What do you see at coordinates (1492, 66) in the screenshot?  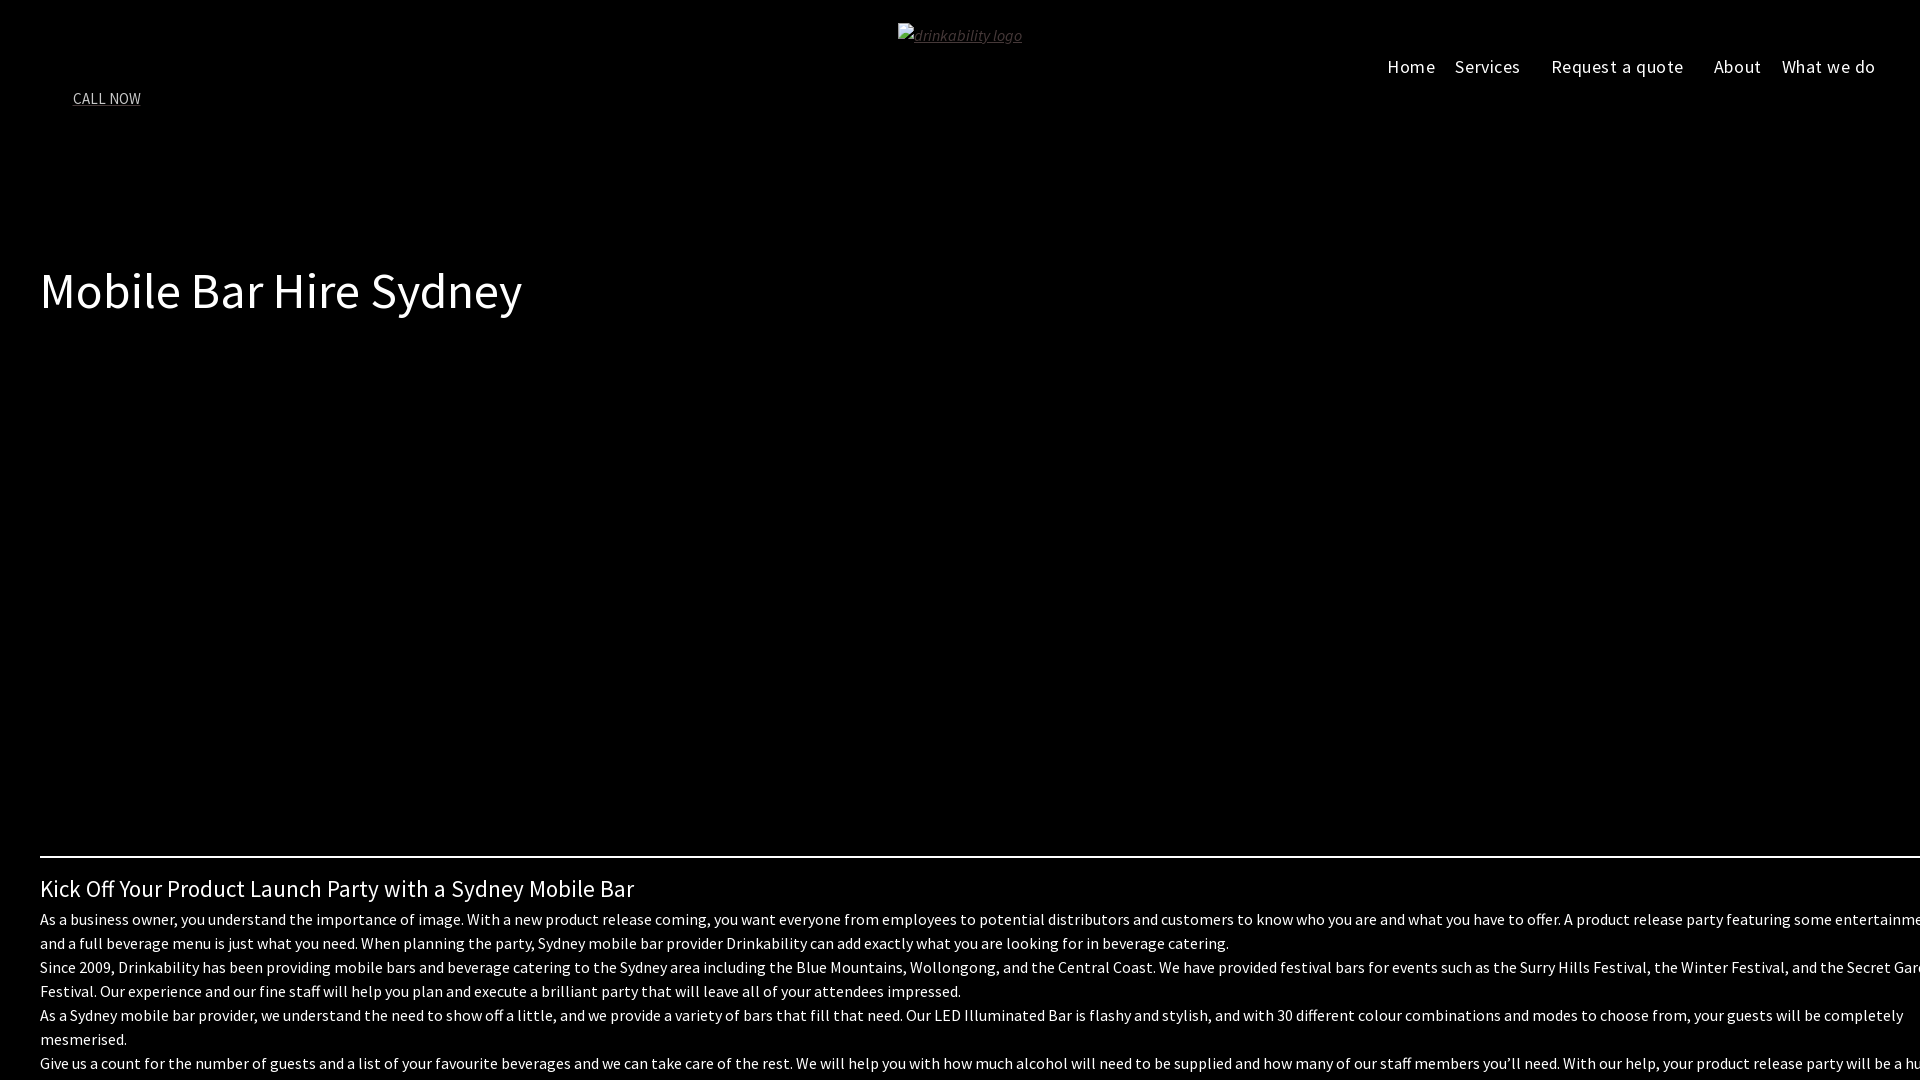 I see `Services` at bounding box center [1492, 66].